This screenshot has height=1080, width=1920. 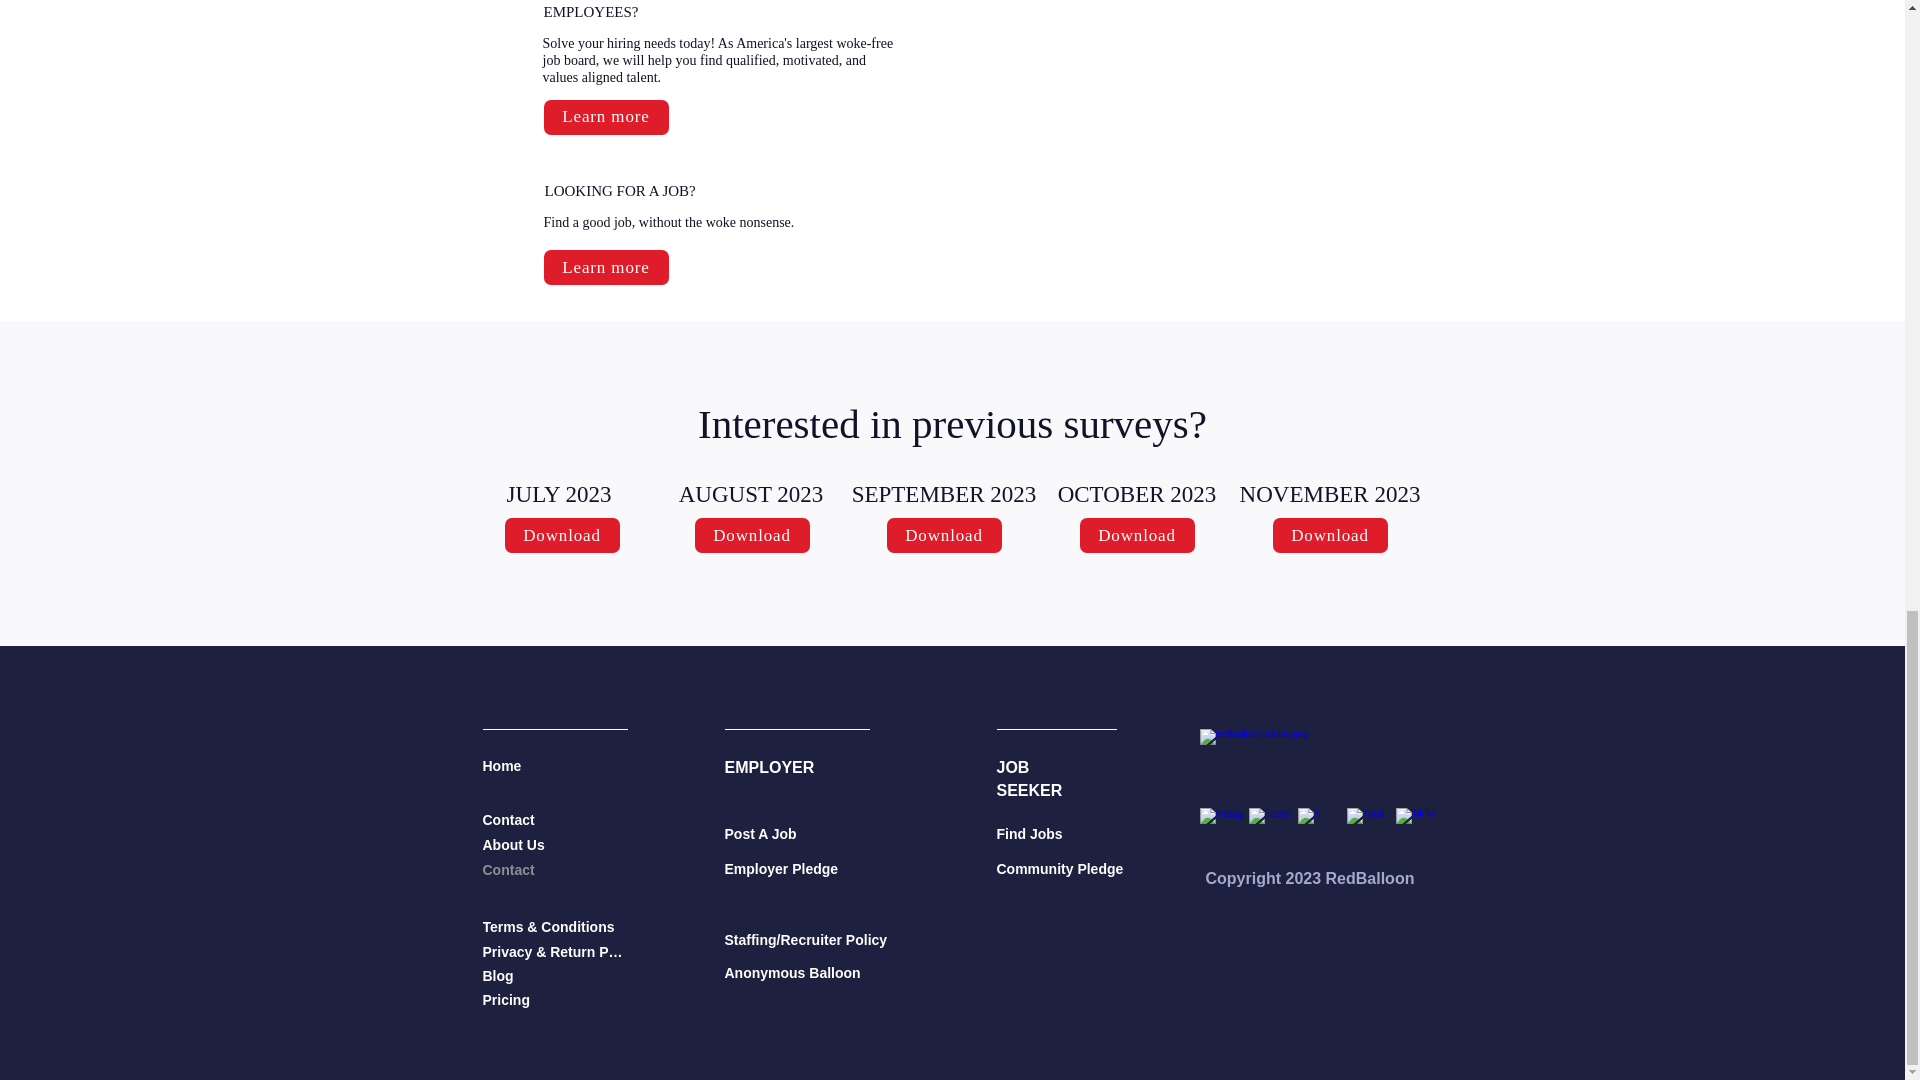 I want to click on Blog, so click(x=554, y=976).